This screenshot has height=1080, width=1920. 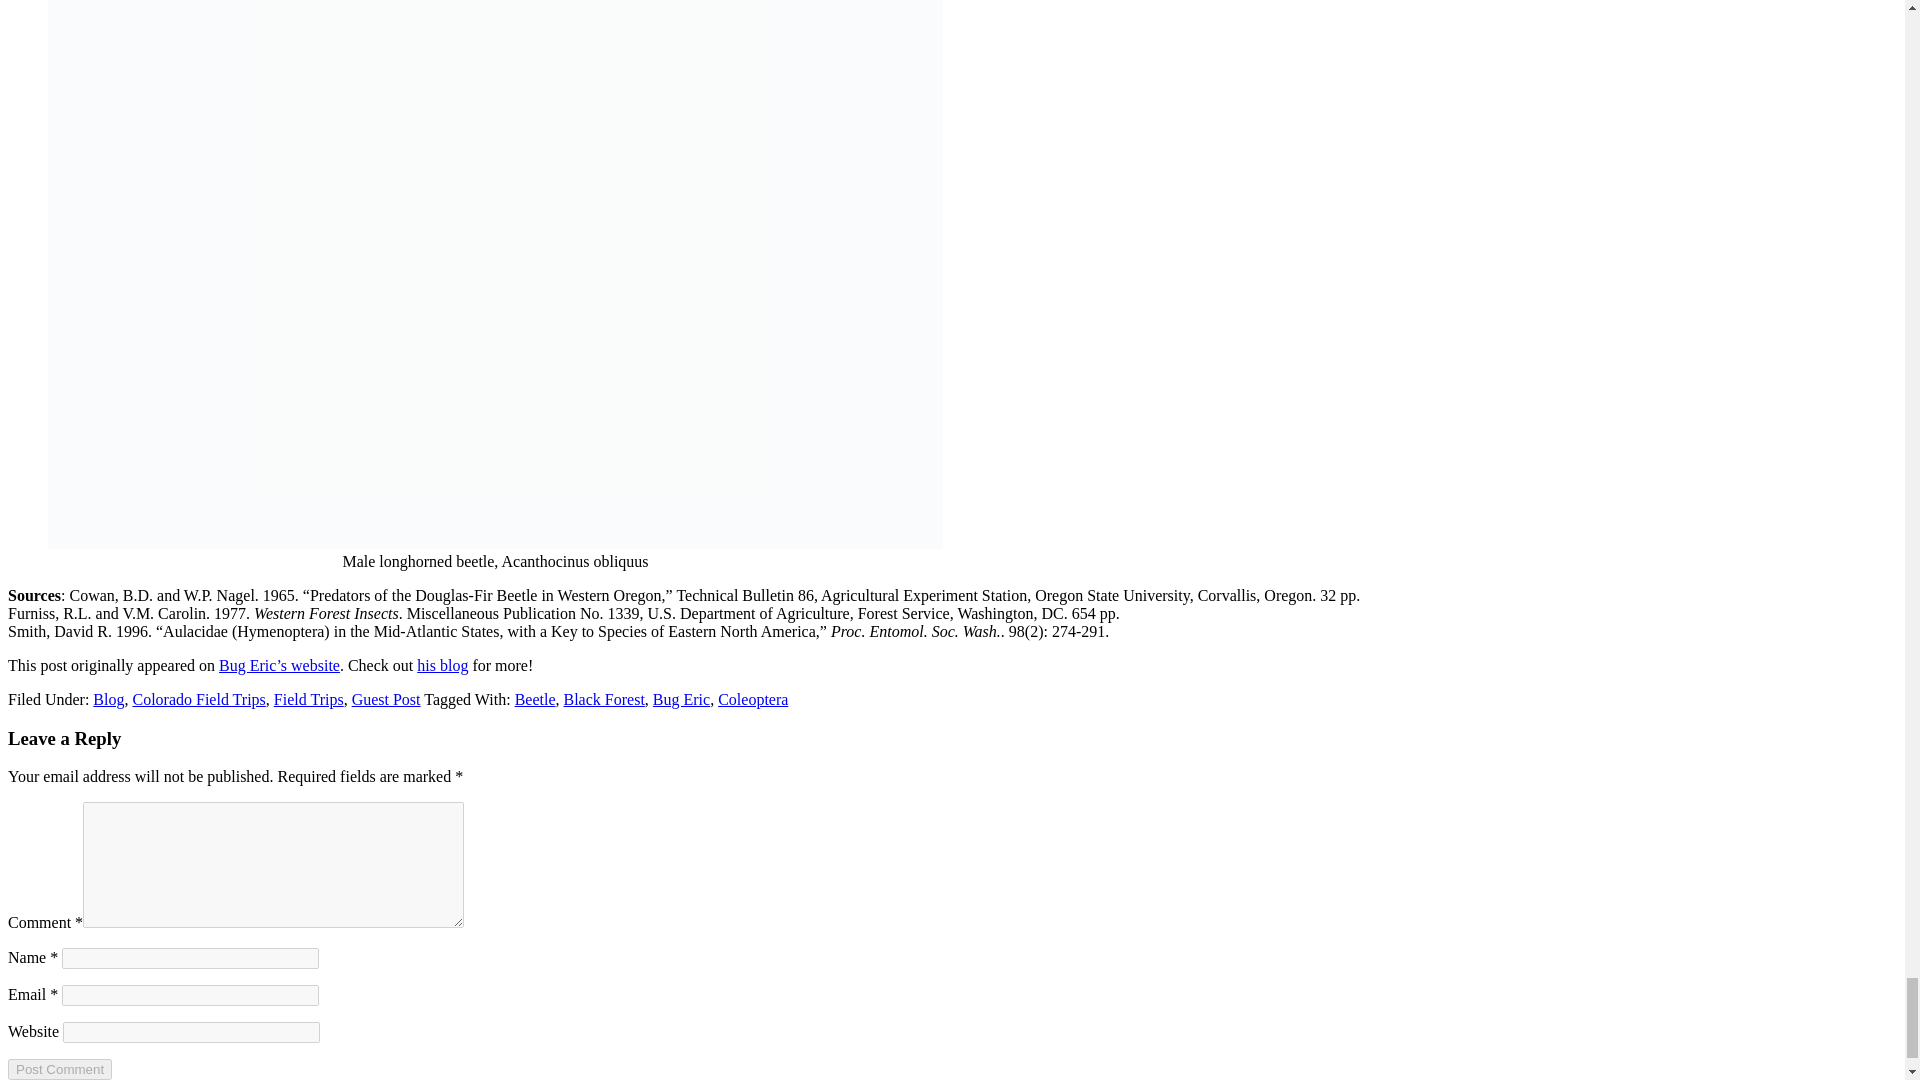 What do you see at coordinates (198, 700) in the screenshot?
I see `Colorado Field Trips` at bounding box center [198, 700].